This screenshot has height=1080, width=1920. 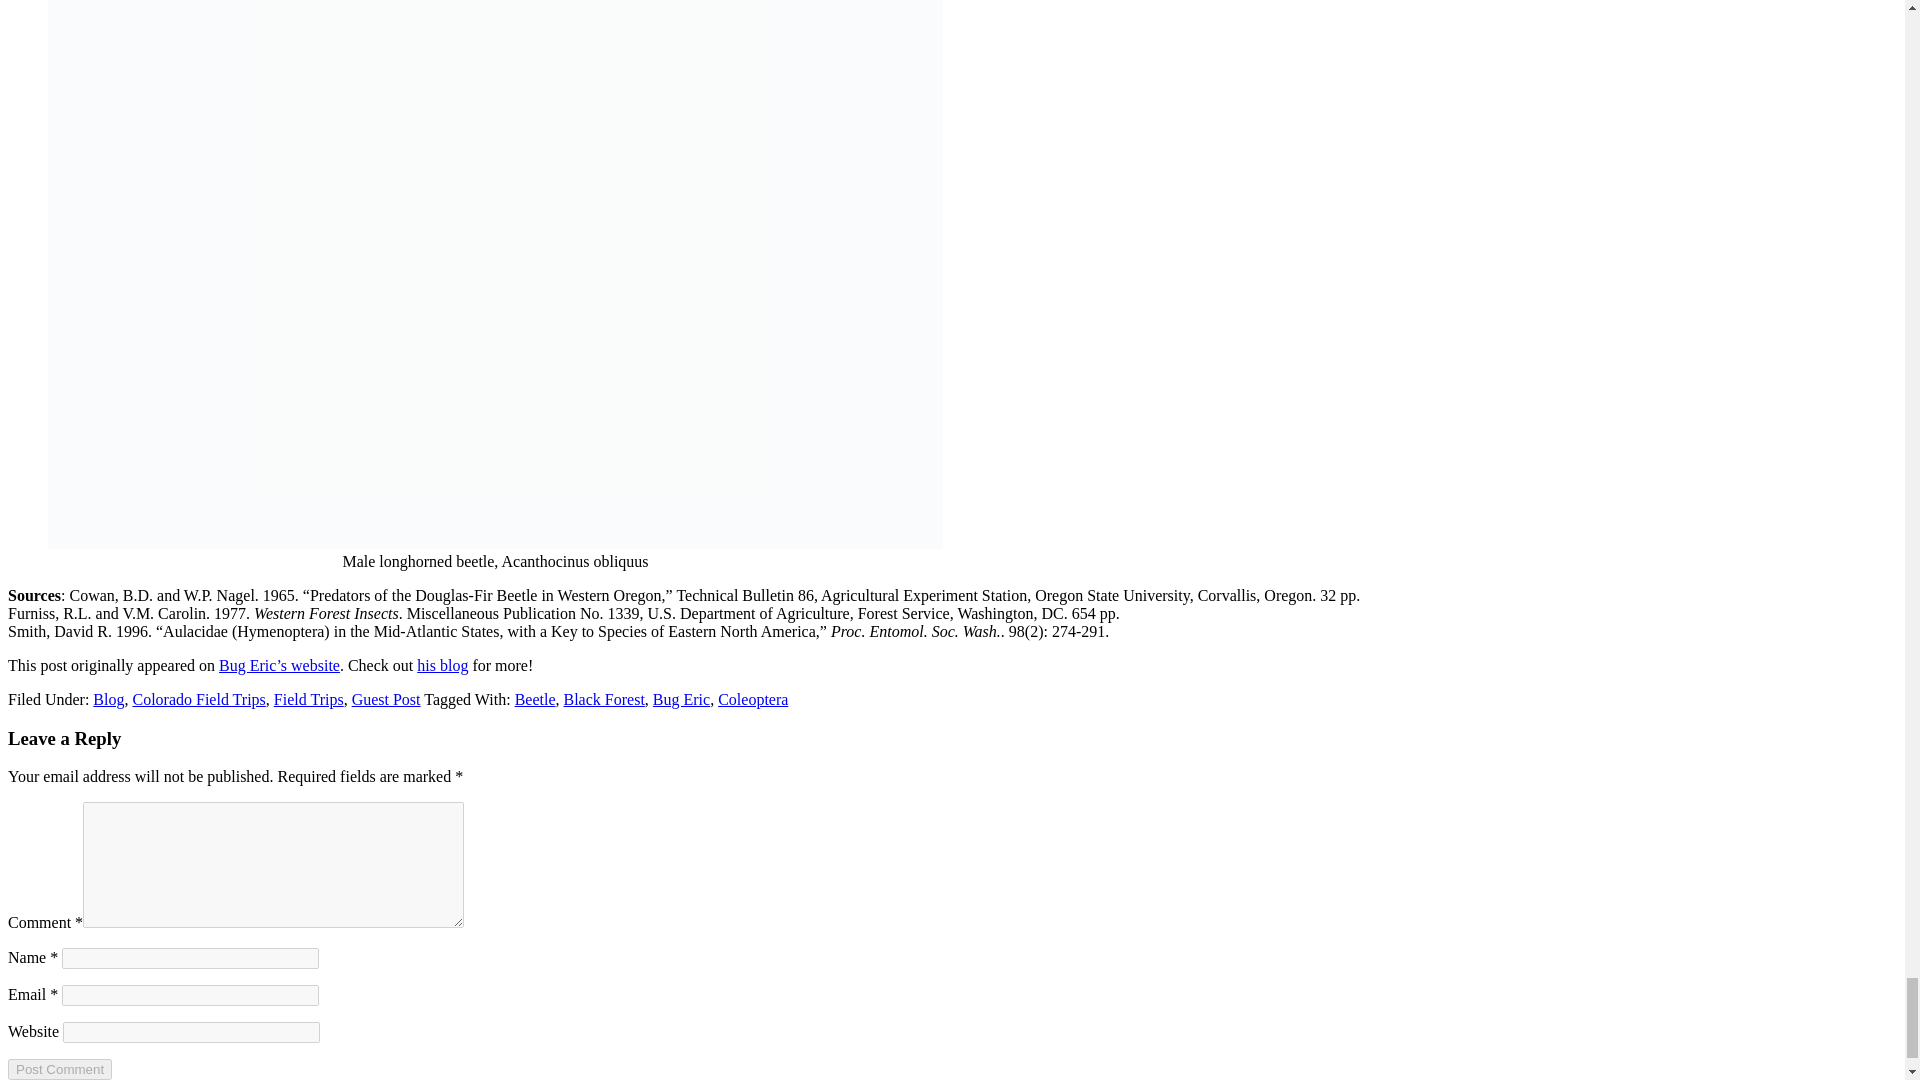 What do you see at coordinates (198, 700) in the screenshot?
I see `Colorado Field Trips` at bounding box center [198, 700].